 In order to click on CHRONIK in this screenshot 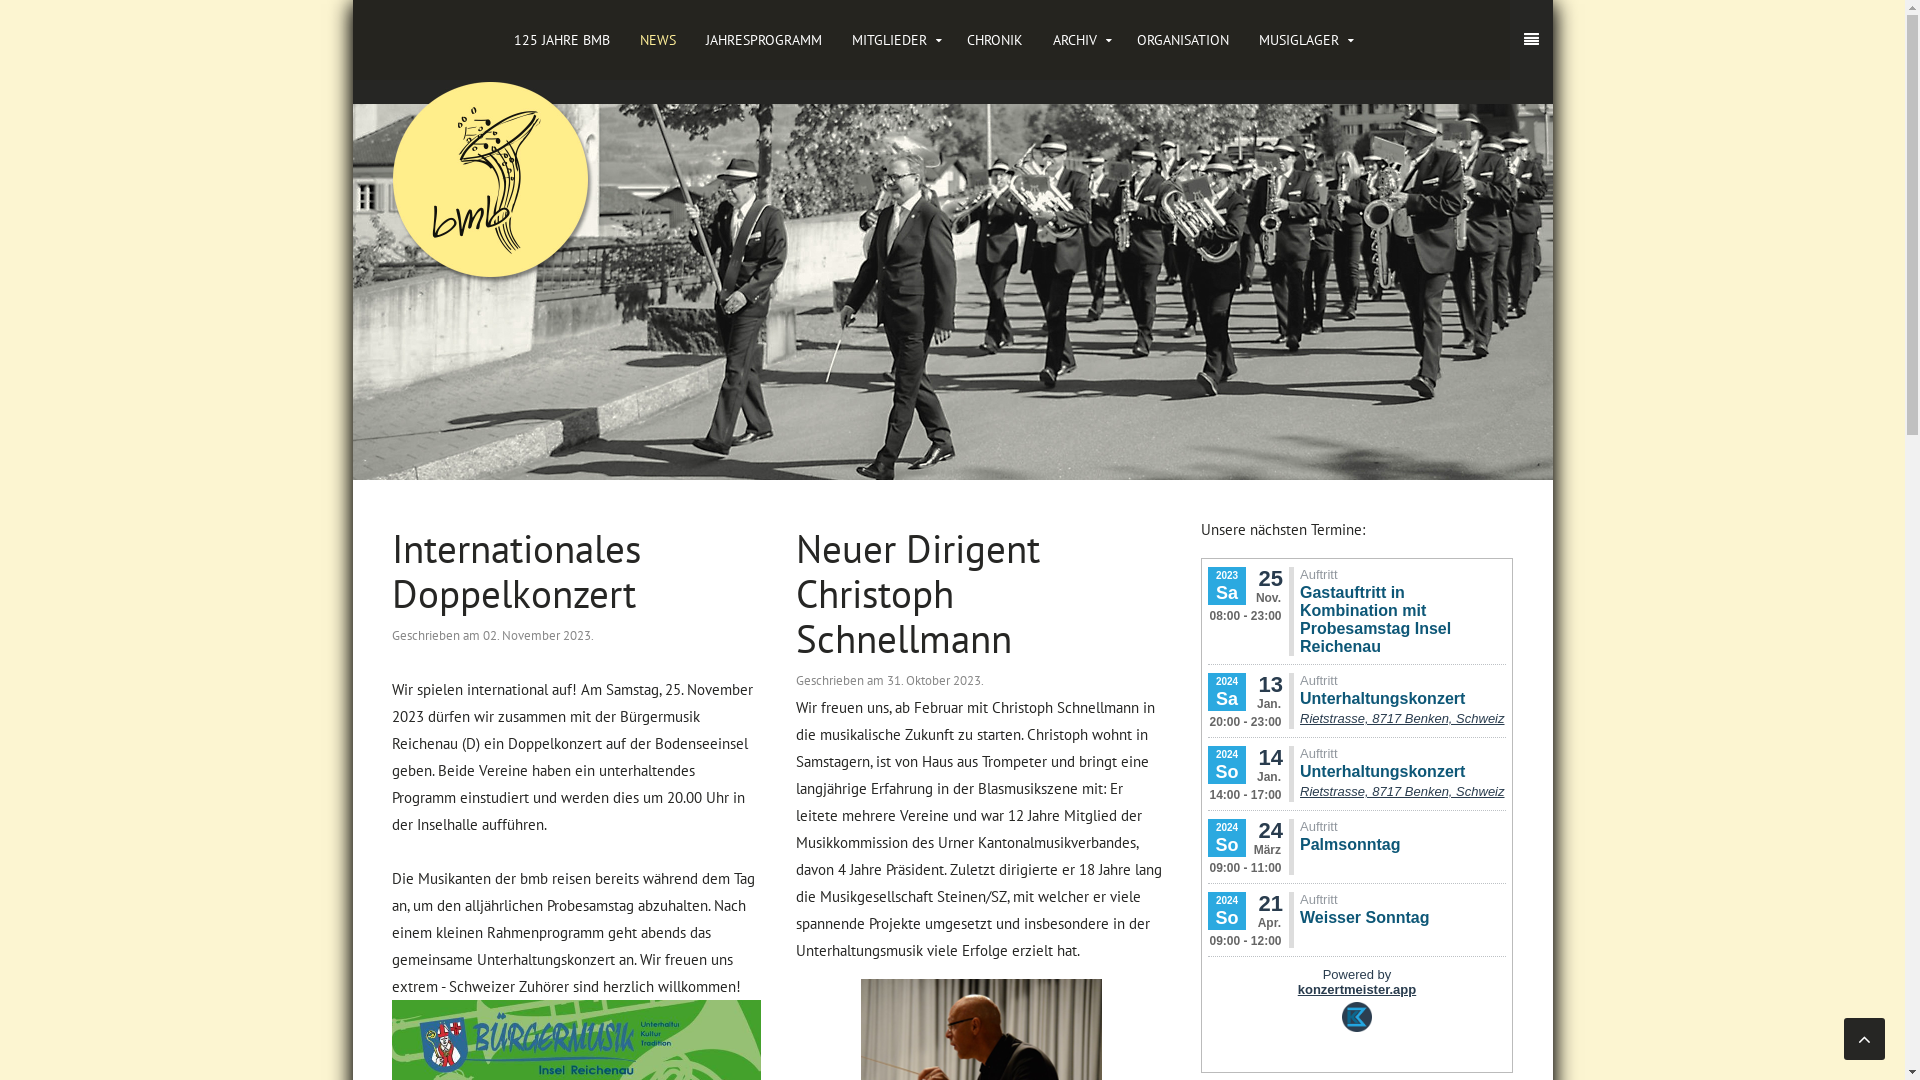, I will do `click(995, 40)`.